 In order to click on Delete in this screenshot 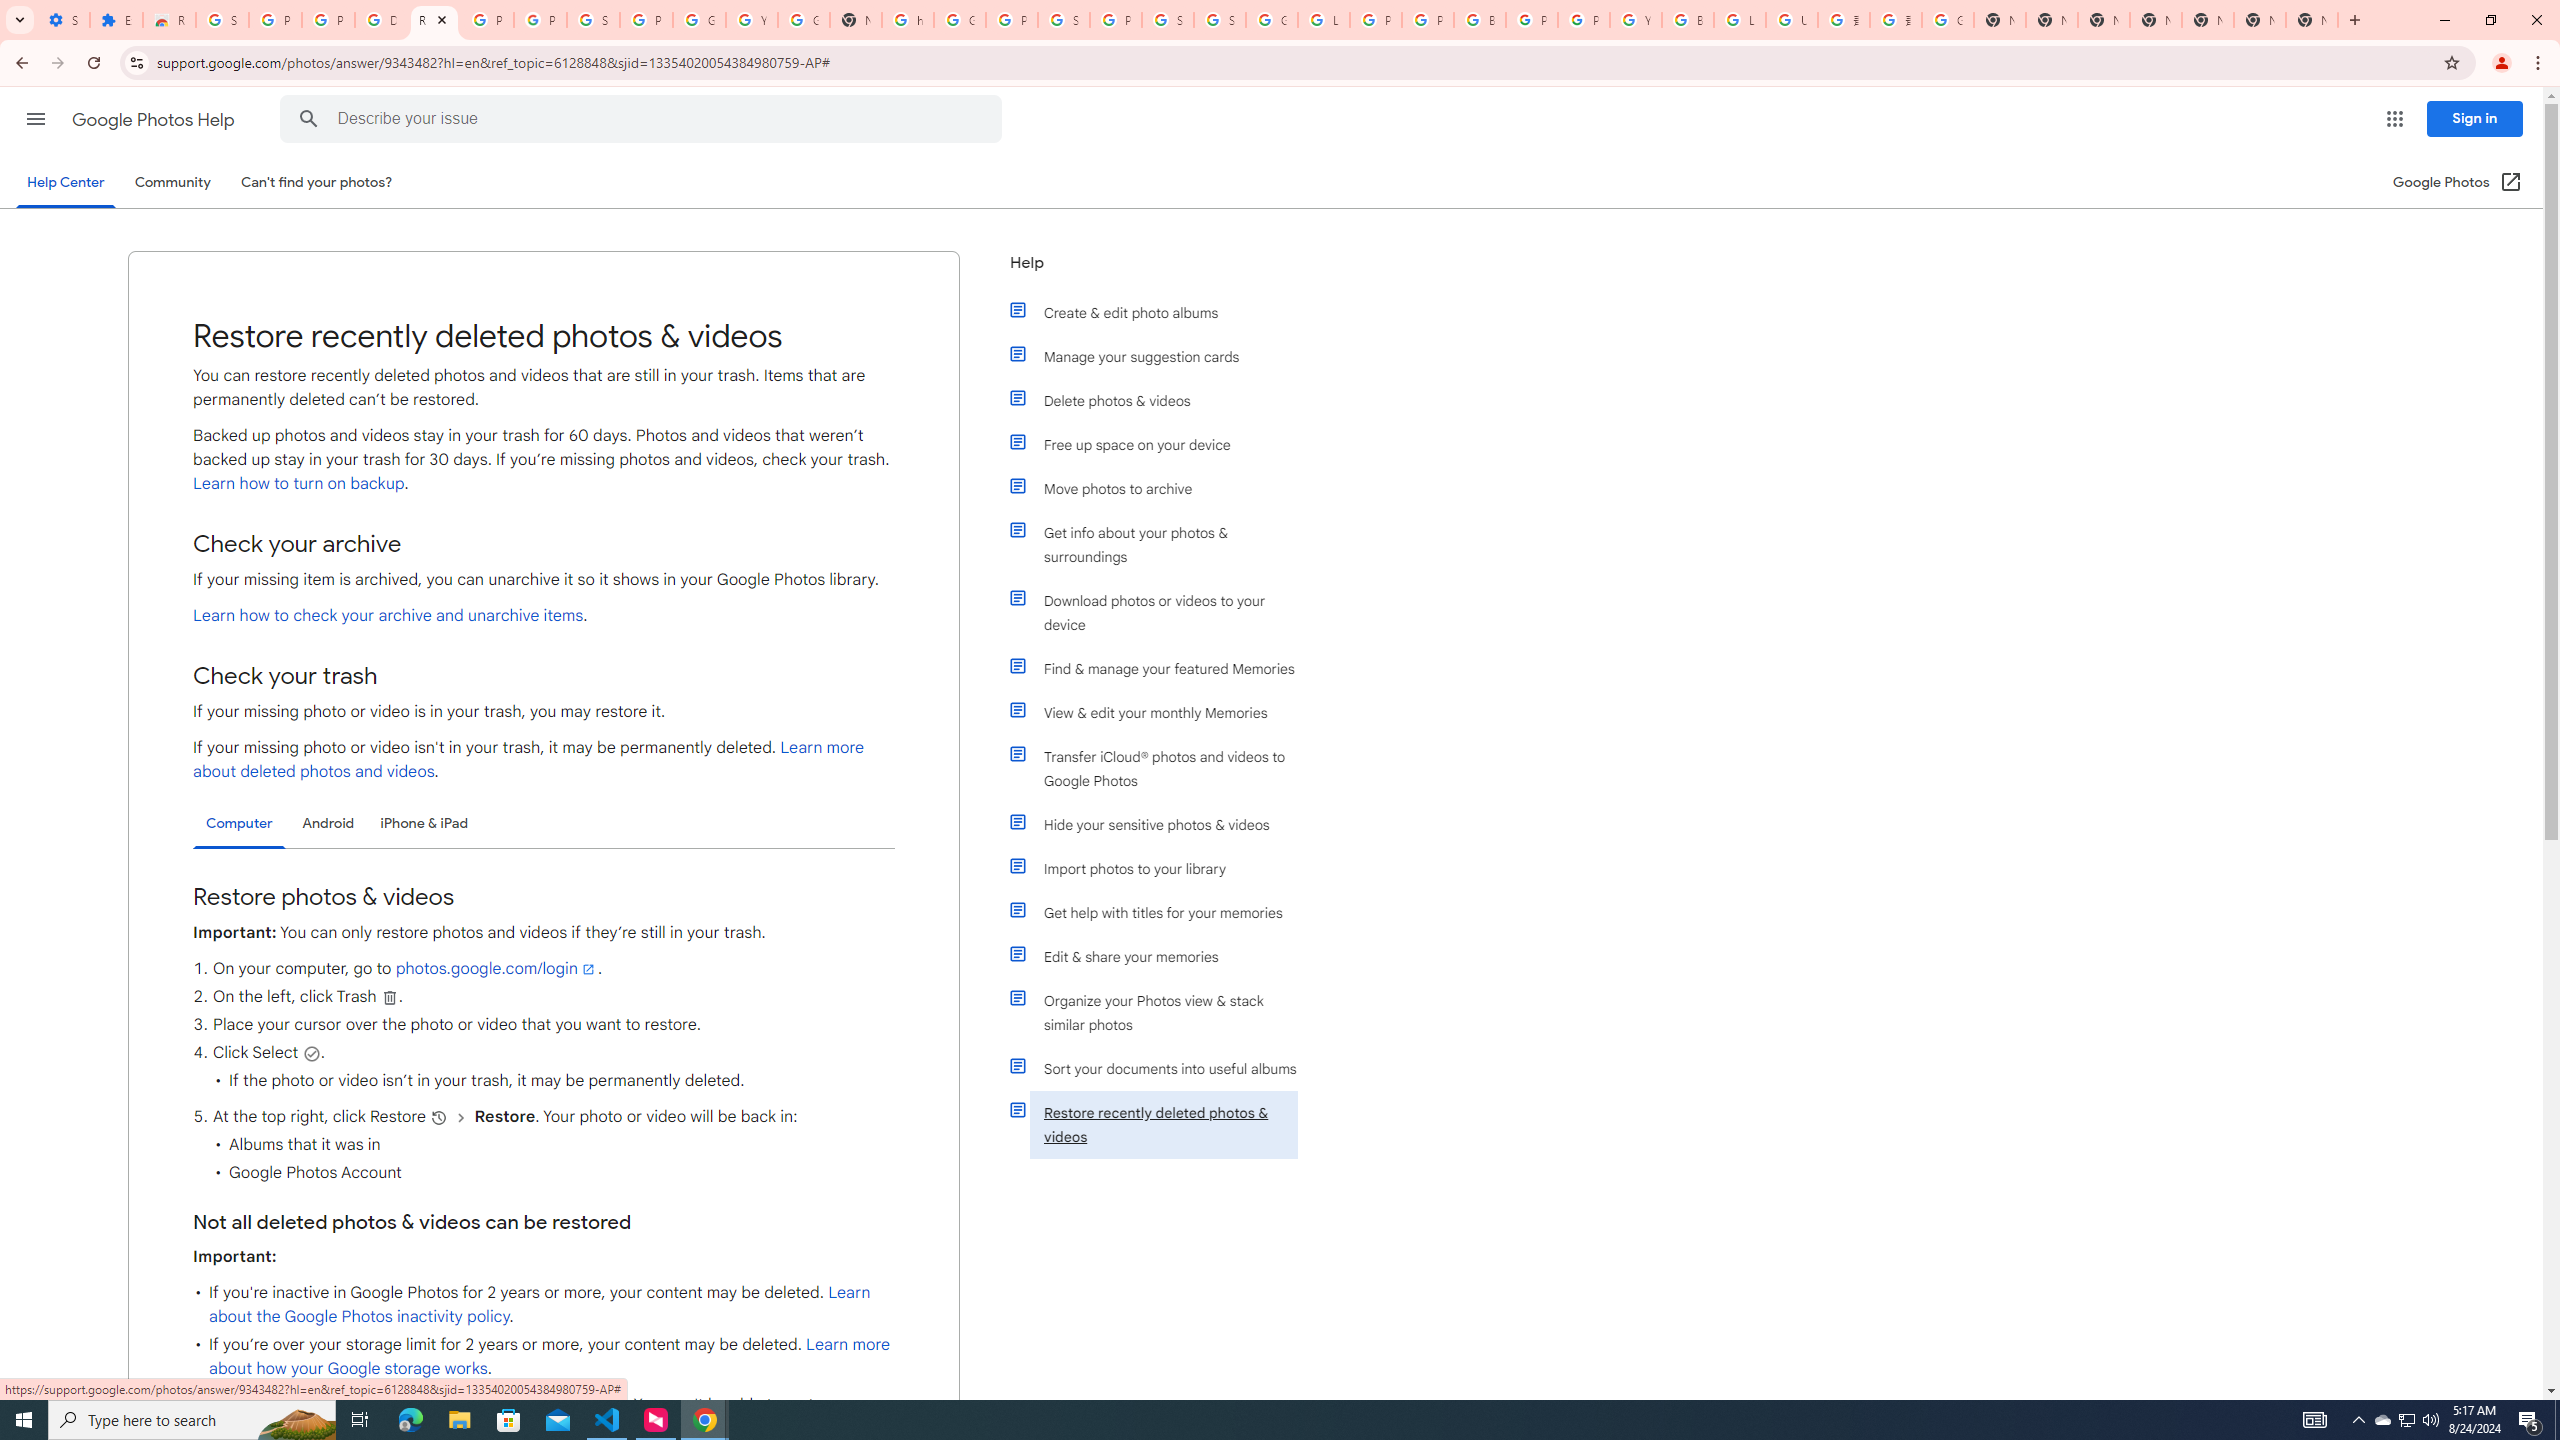, I will do `click(388, 996)`.